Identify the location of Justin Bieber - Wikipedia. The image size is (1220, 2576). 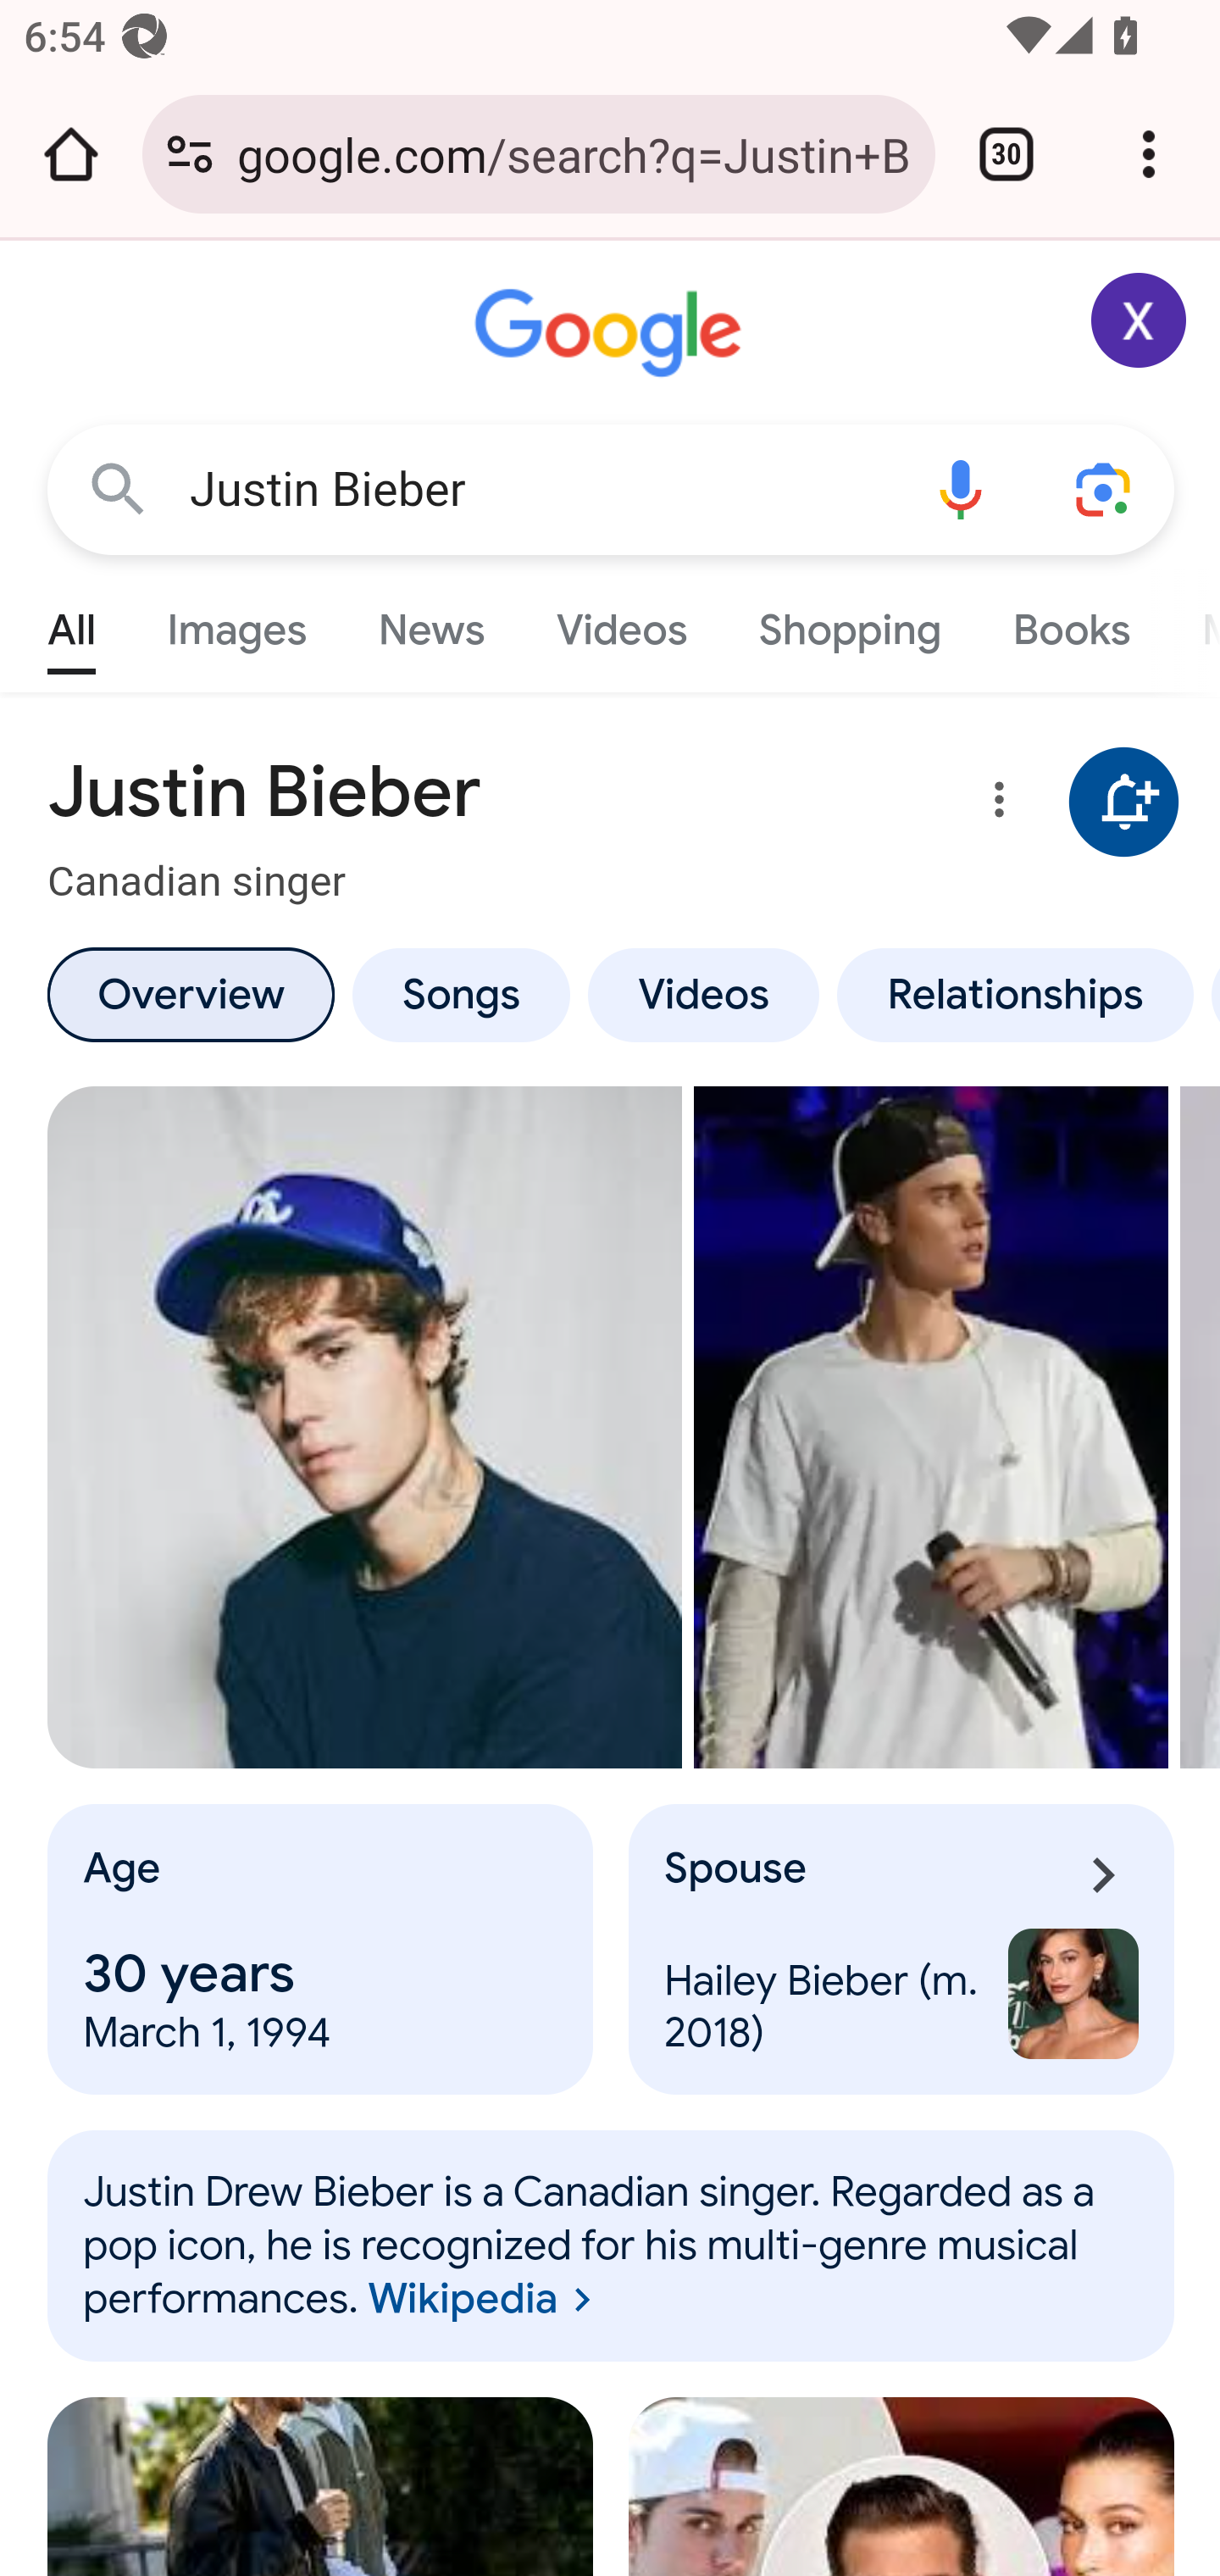
(932, 1427).